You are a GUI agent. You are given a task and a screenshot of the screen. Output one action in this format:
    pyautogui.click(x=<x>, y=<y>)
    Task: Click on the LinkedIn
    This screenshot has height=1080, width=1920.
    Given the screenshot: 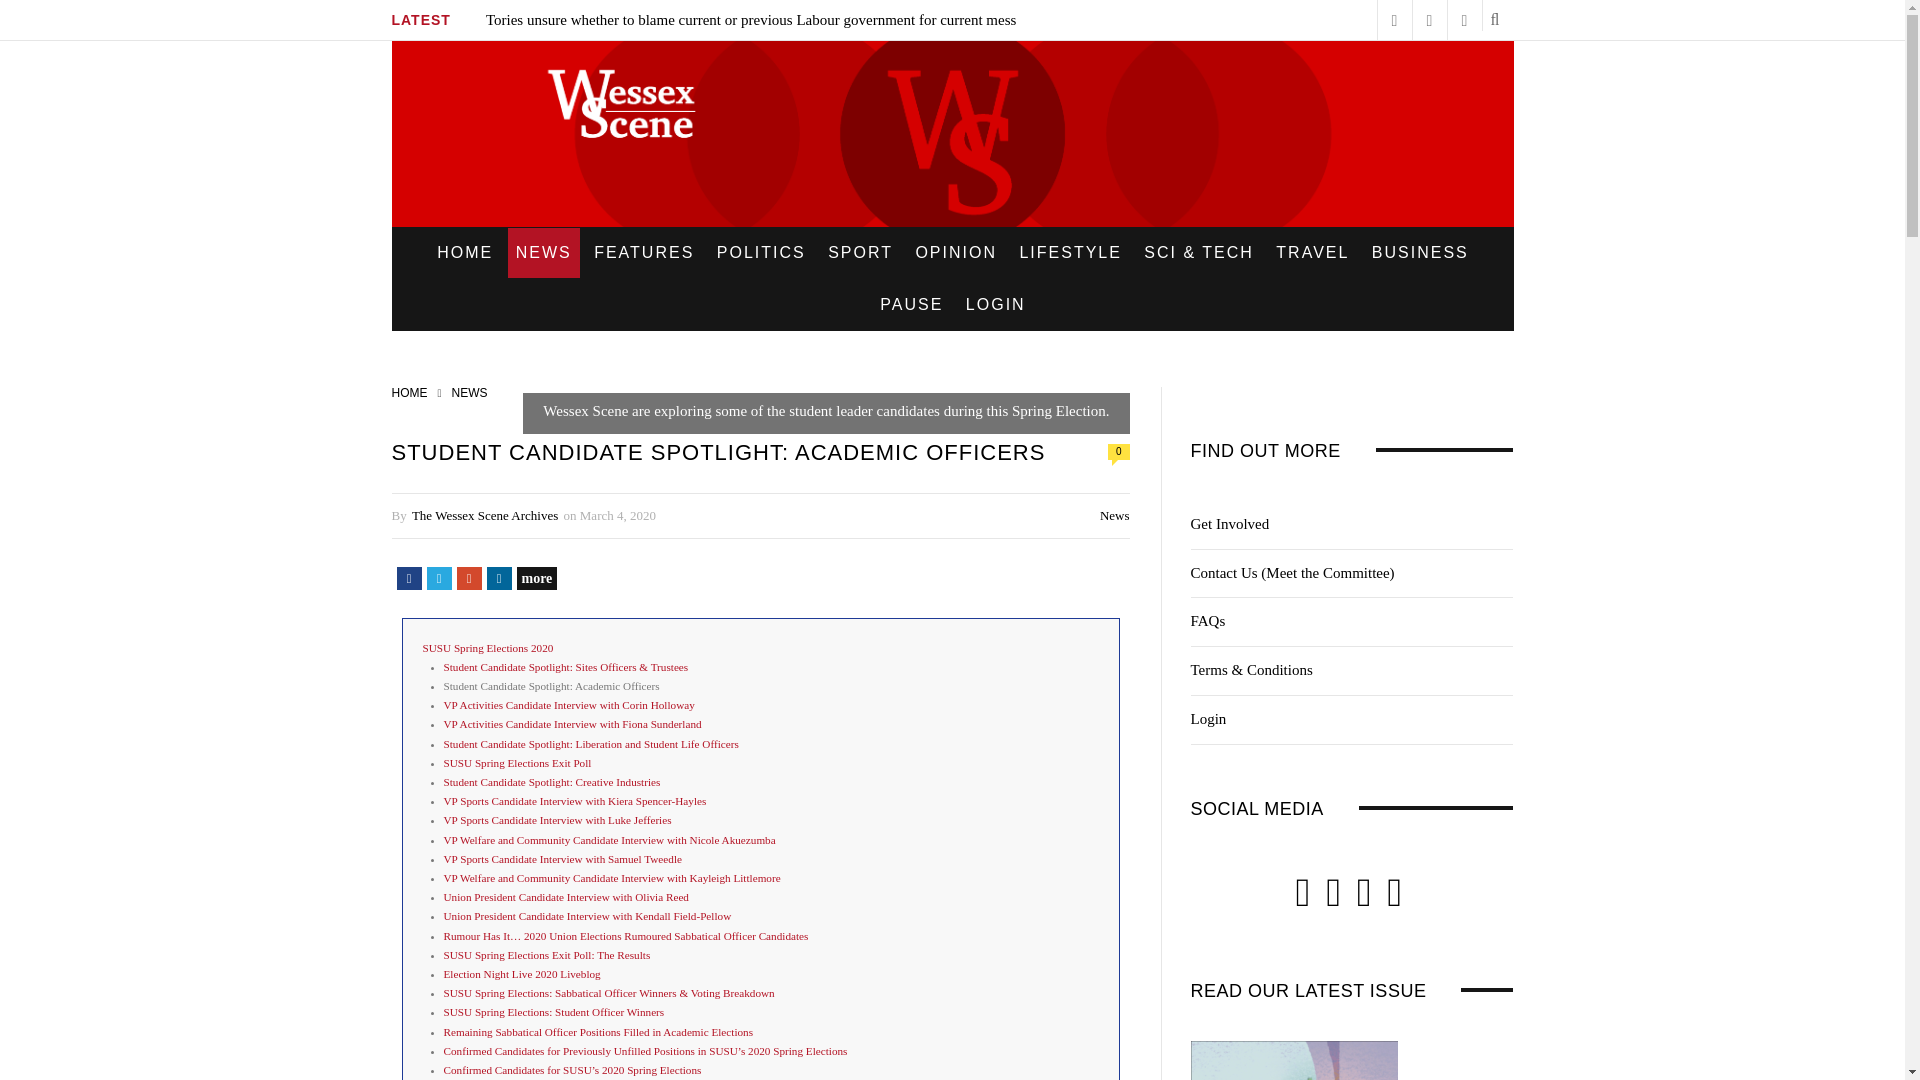 What is the action you would take?
    pyautogui.click(x=498, y=578)
    